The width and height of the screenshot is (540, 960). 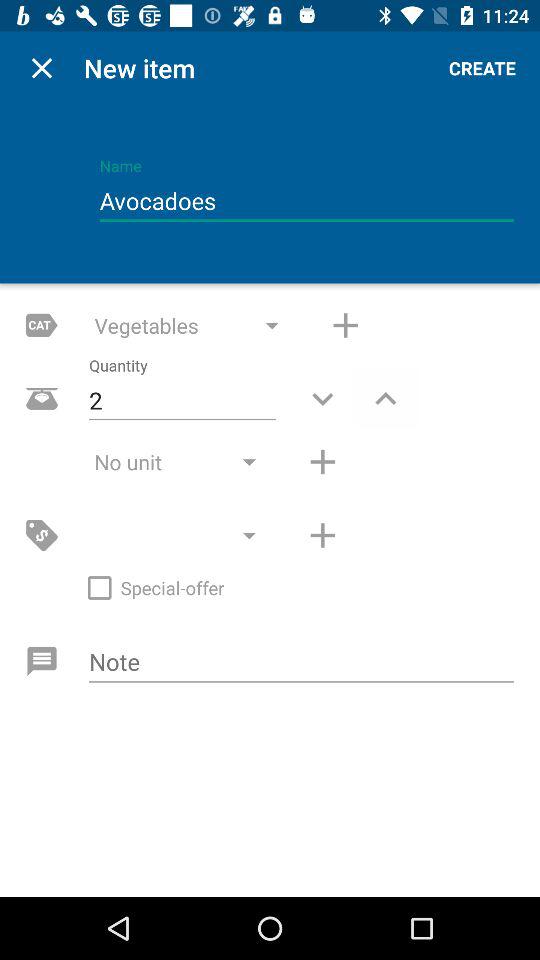 What do you see at coordinates (322, 462) in the screenshot?
I see `add unit amount` at bounding box center [322, 462].